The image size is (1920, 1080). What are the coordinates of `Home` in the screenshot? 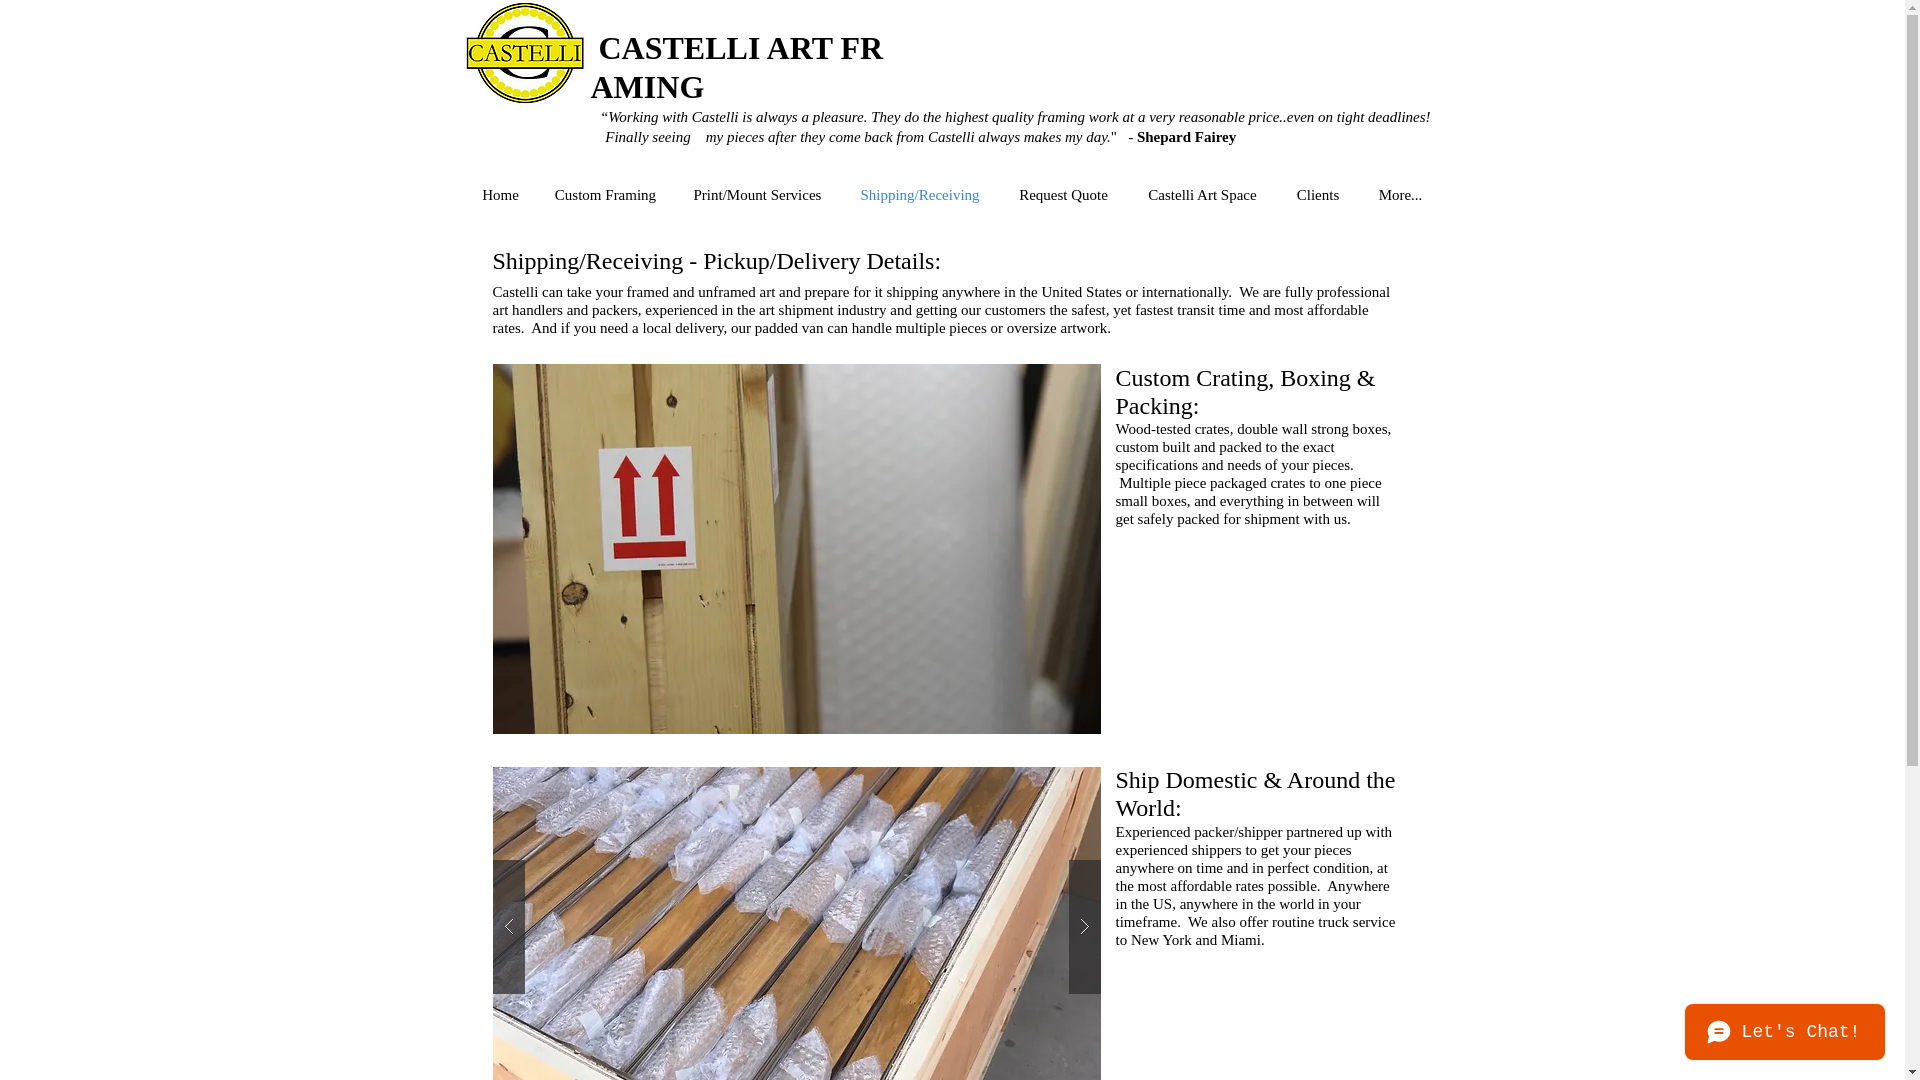 It's located at (500, 195).